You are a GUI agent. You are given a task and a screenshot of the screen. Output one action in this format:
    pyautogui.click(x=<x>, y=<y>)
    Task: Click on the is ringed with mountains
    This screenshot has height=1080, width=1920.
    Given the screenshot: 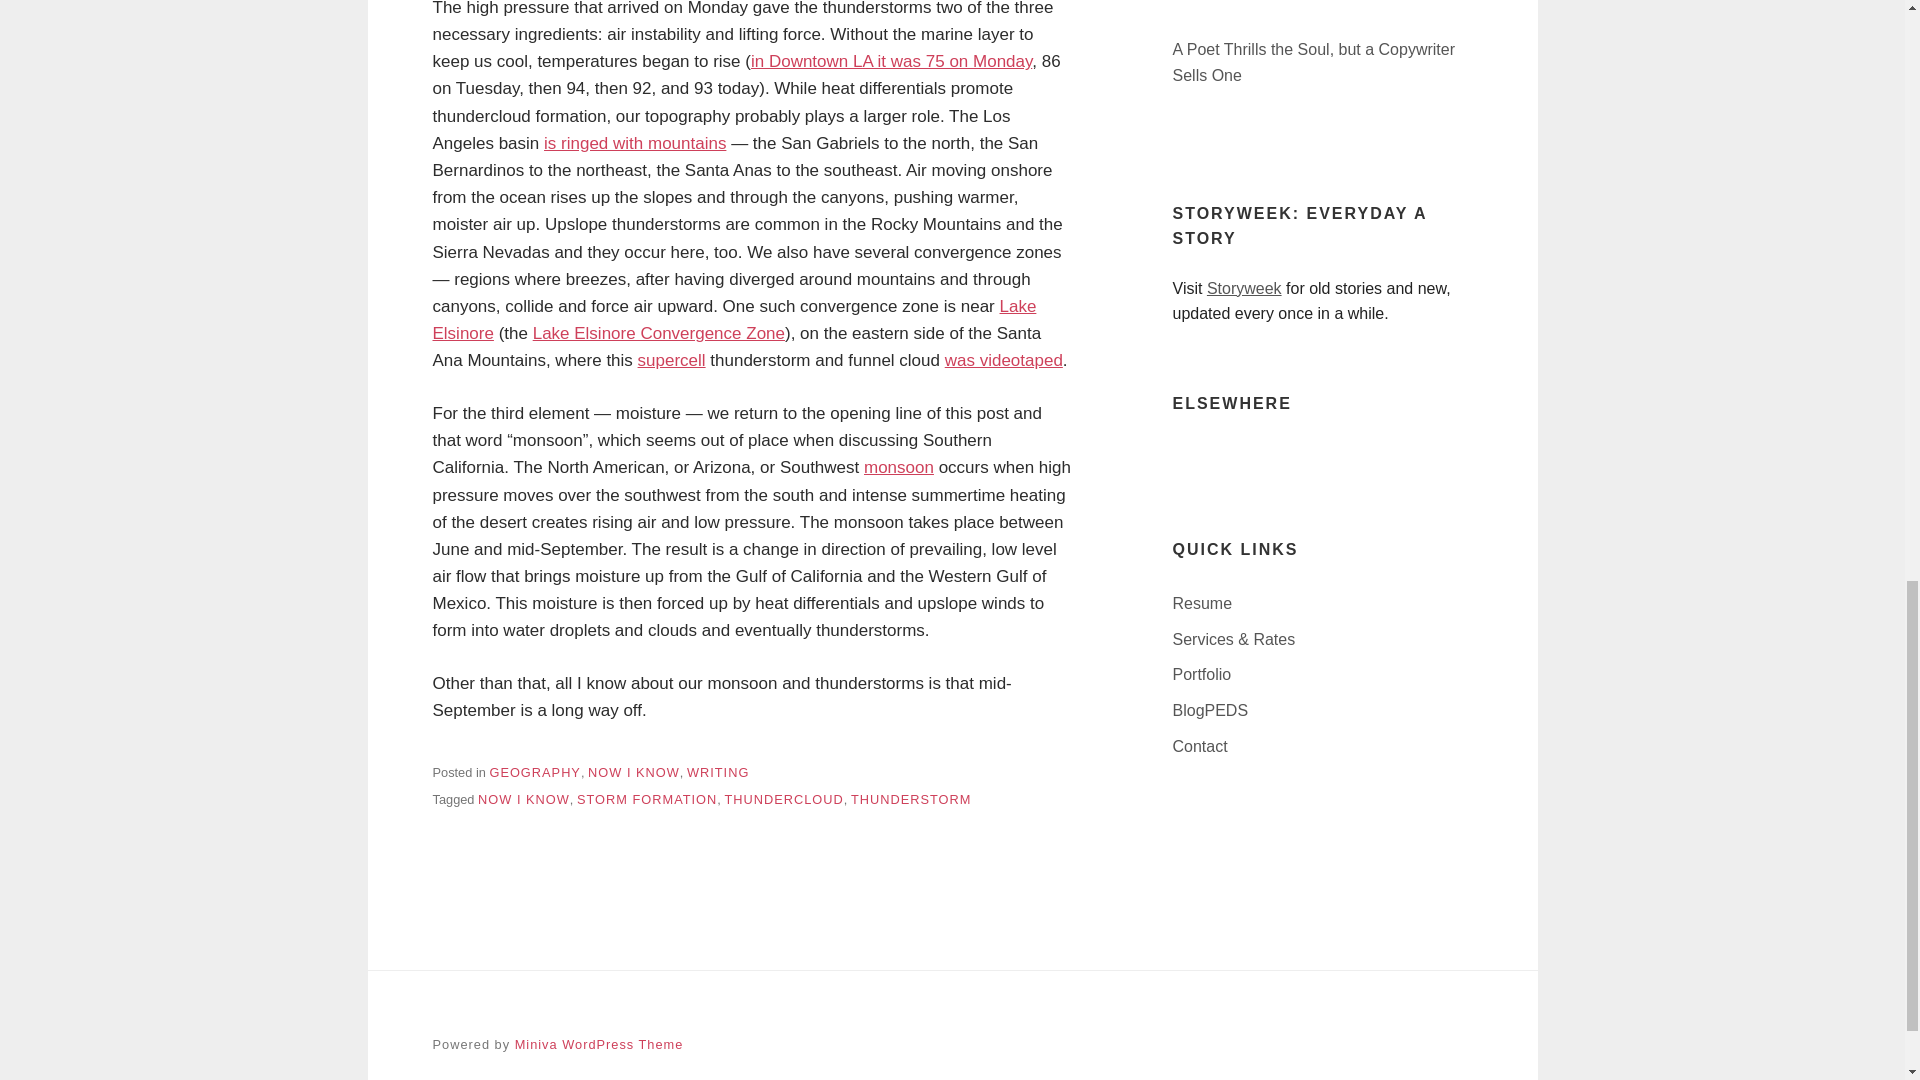 What is the action you would take?
    pyautogui.click(x=634, y=143)
    